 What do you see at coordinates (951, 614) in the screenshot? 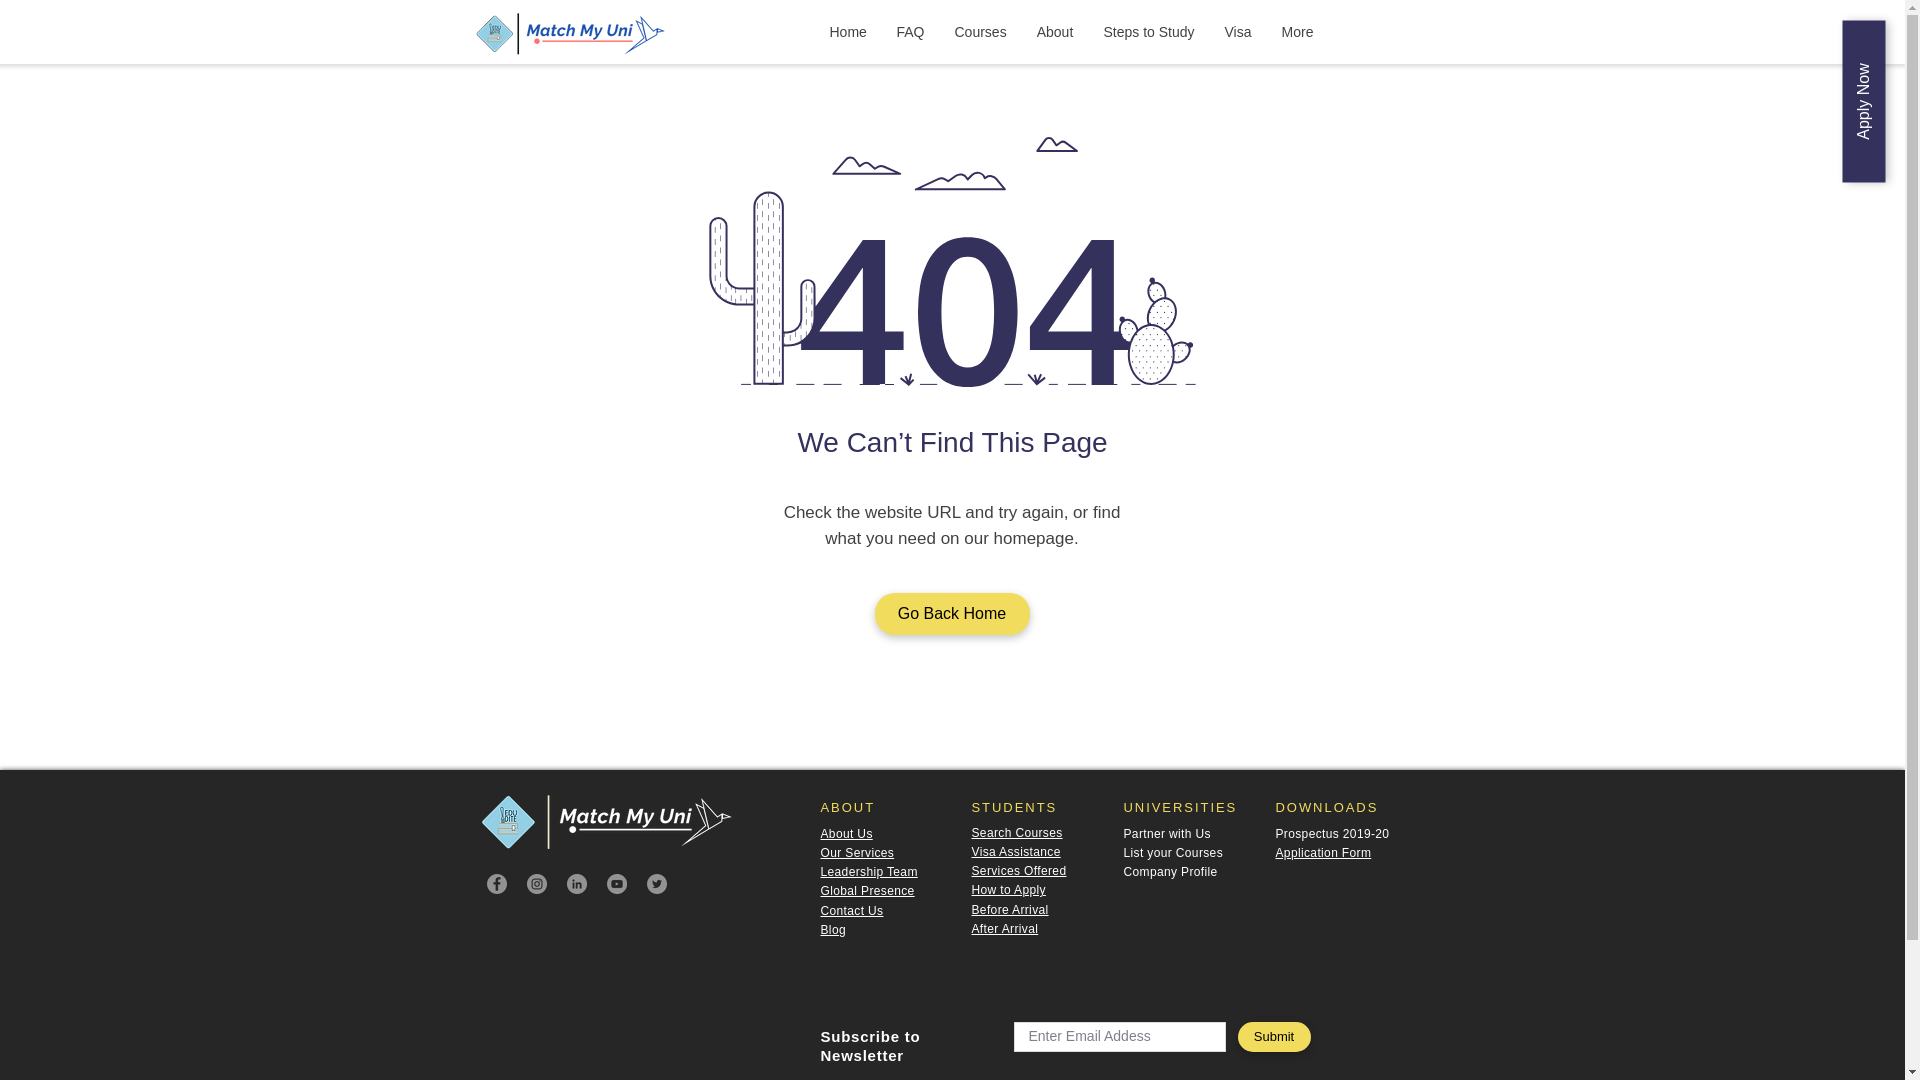
I see `Go Back Home` at bounding box center [951, 614].